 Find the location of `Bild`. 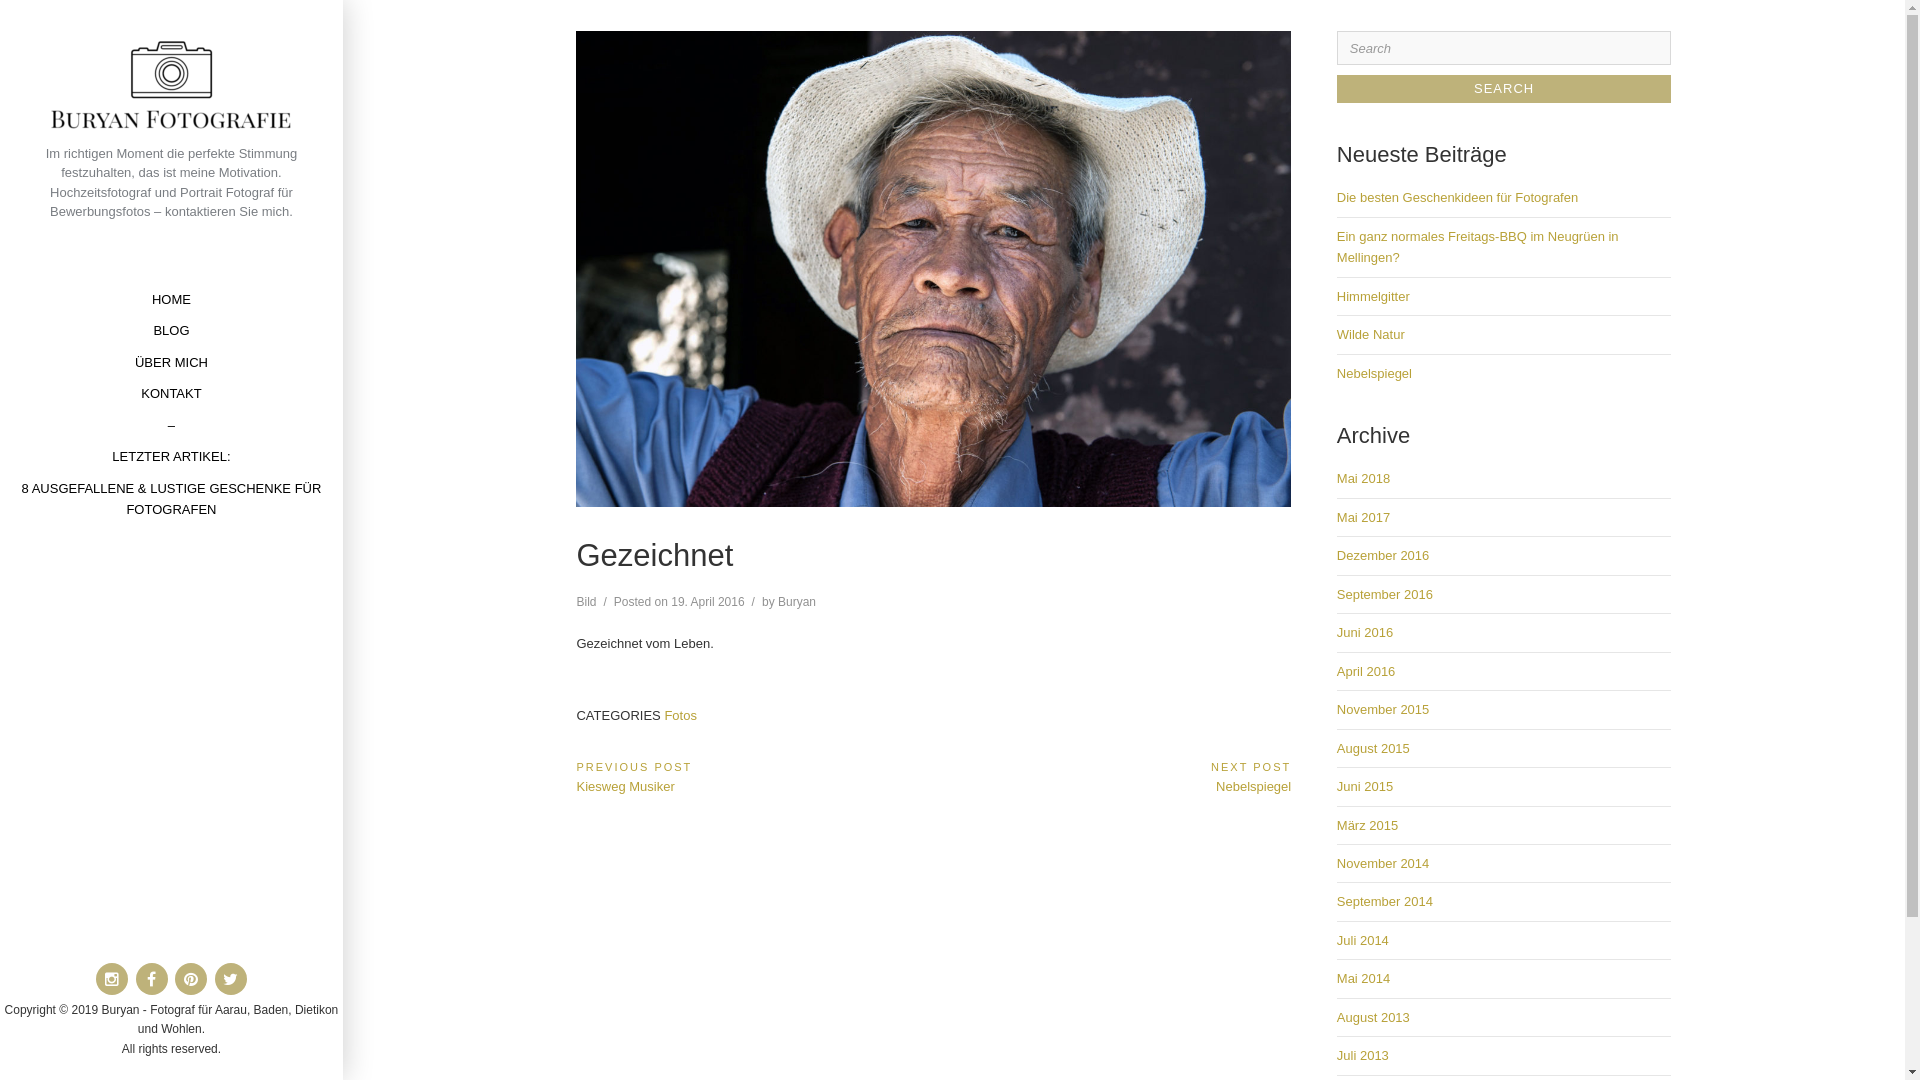

Bild is located at coordinates (586, 602).